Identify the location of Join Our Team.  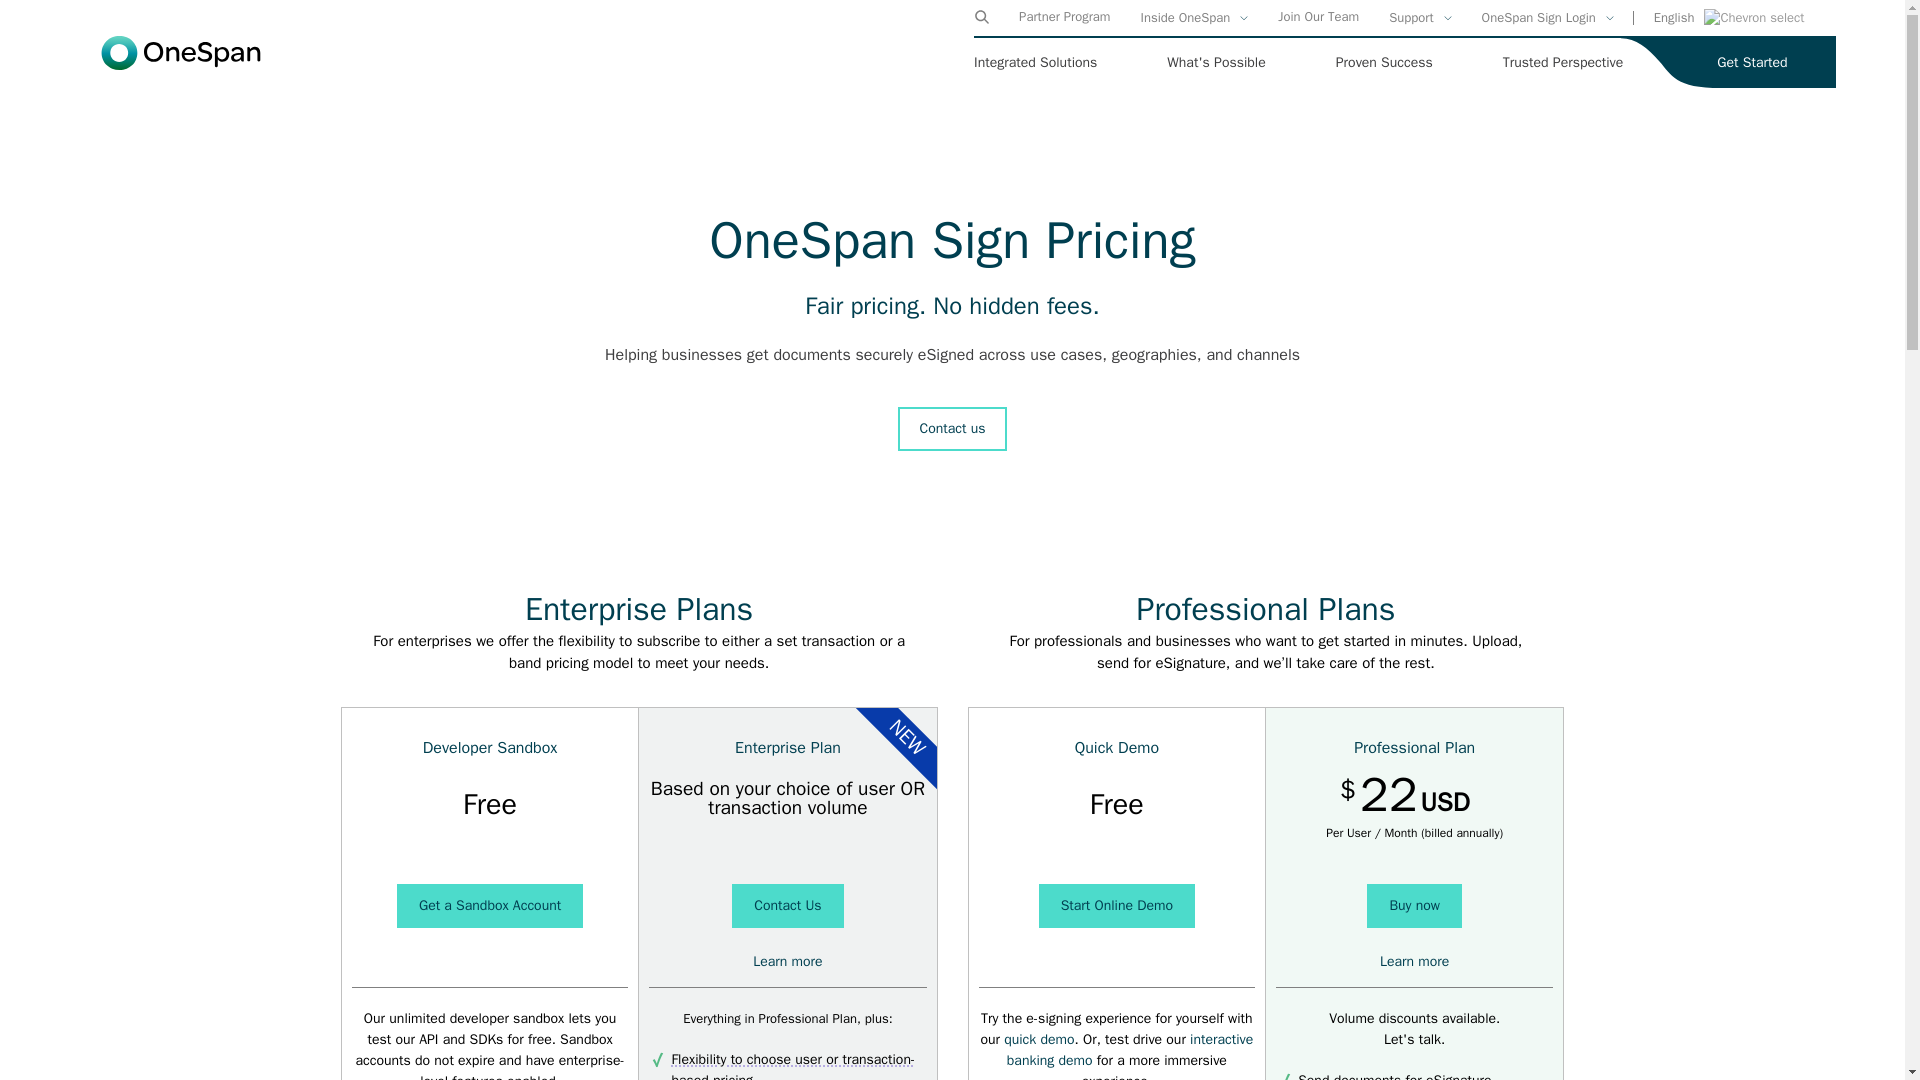
(1318, 16).